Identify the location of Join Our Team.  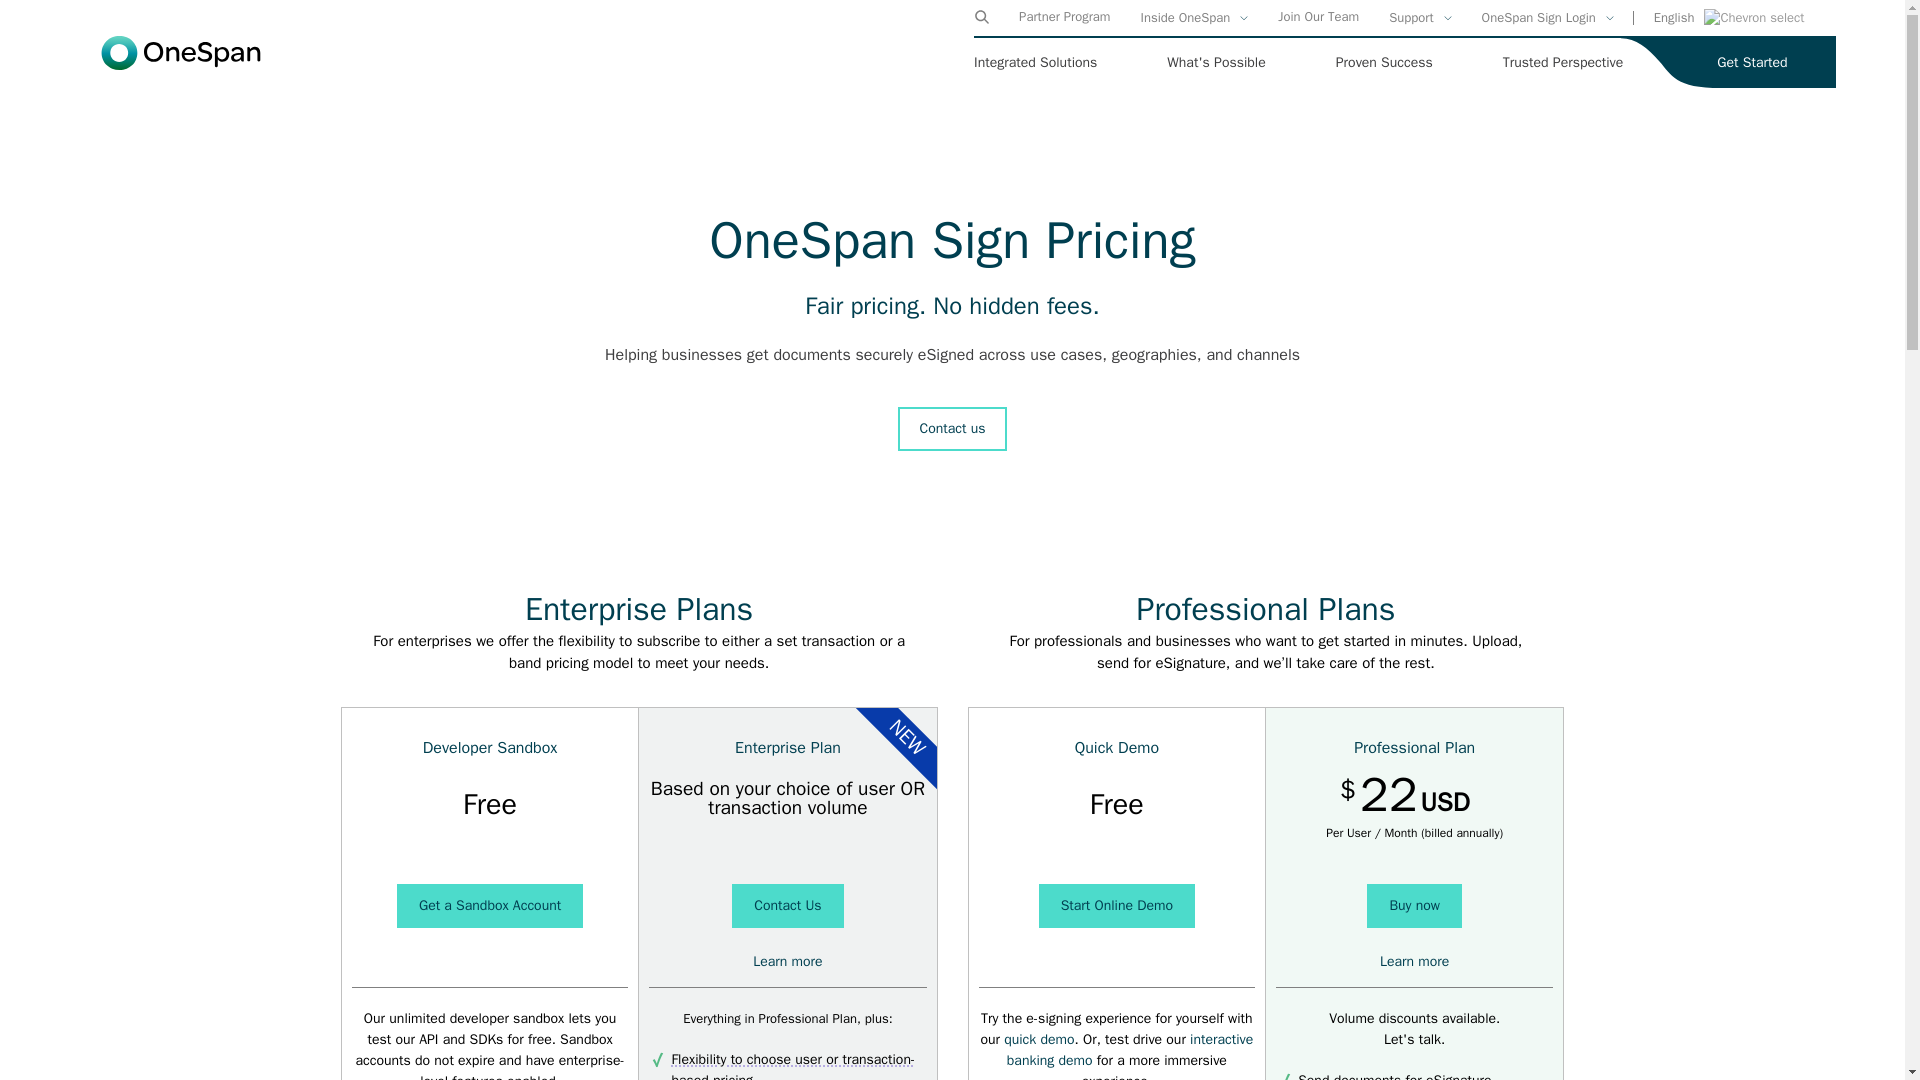
(1318, 16).